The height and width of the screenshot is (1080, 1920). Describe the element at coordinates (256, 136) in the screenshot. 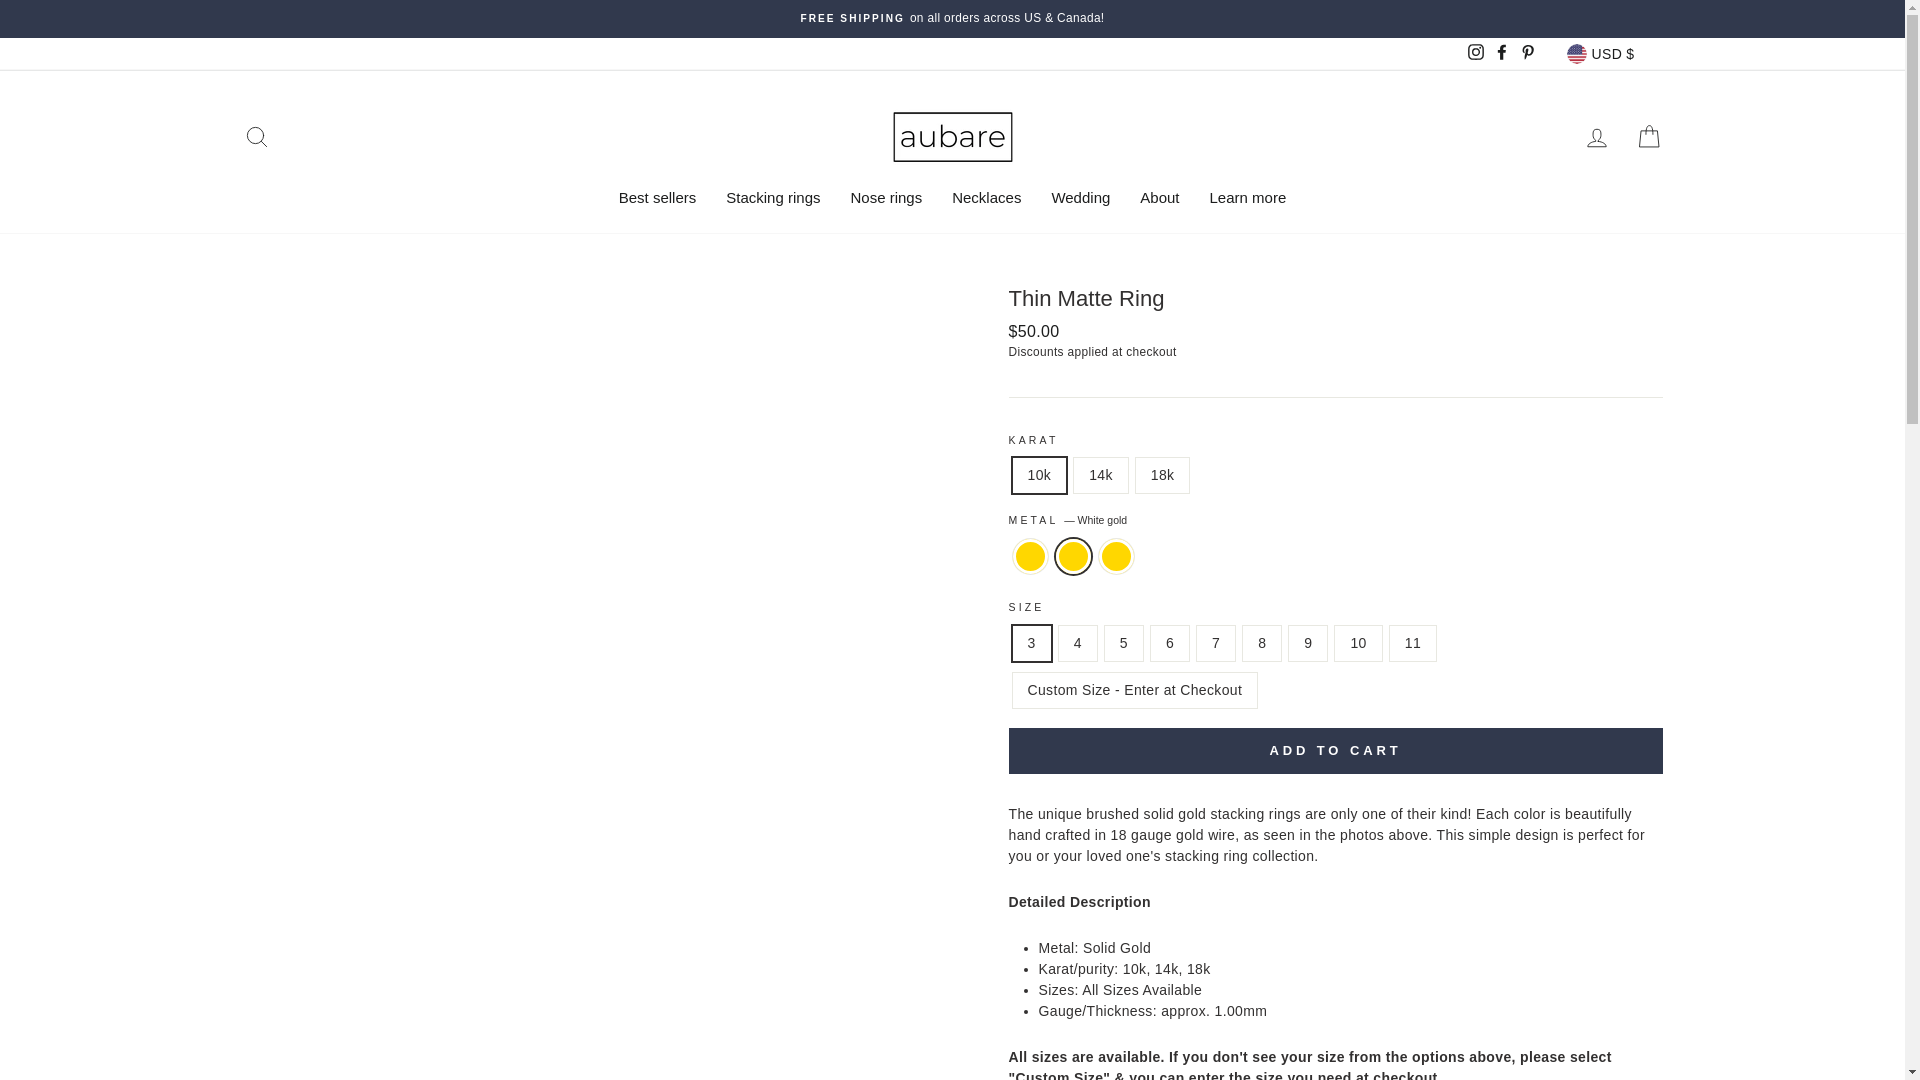

I see `Search` at that location.